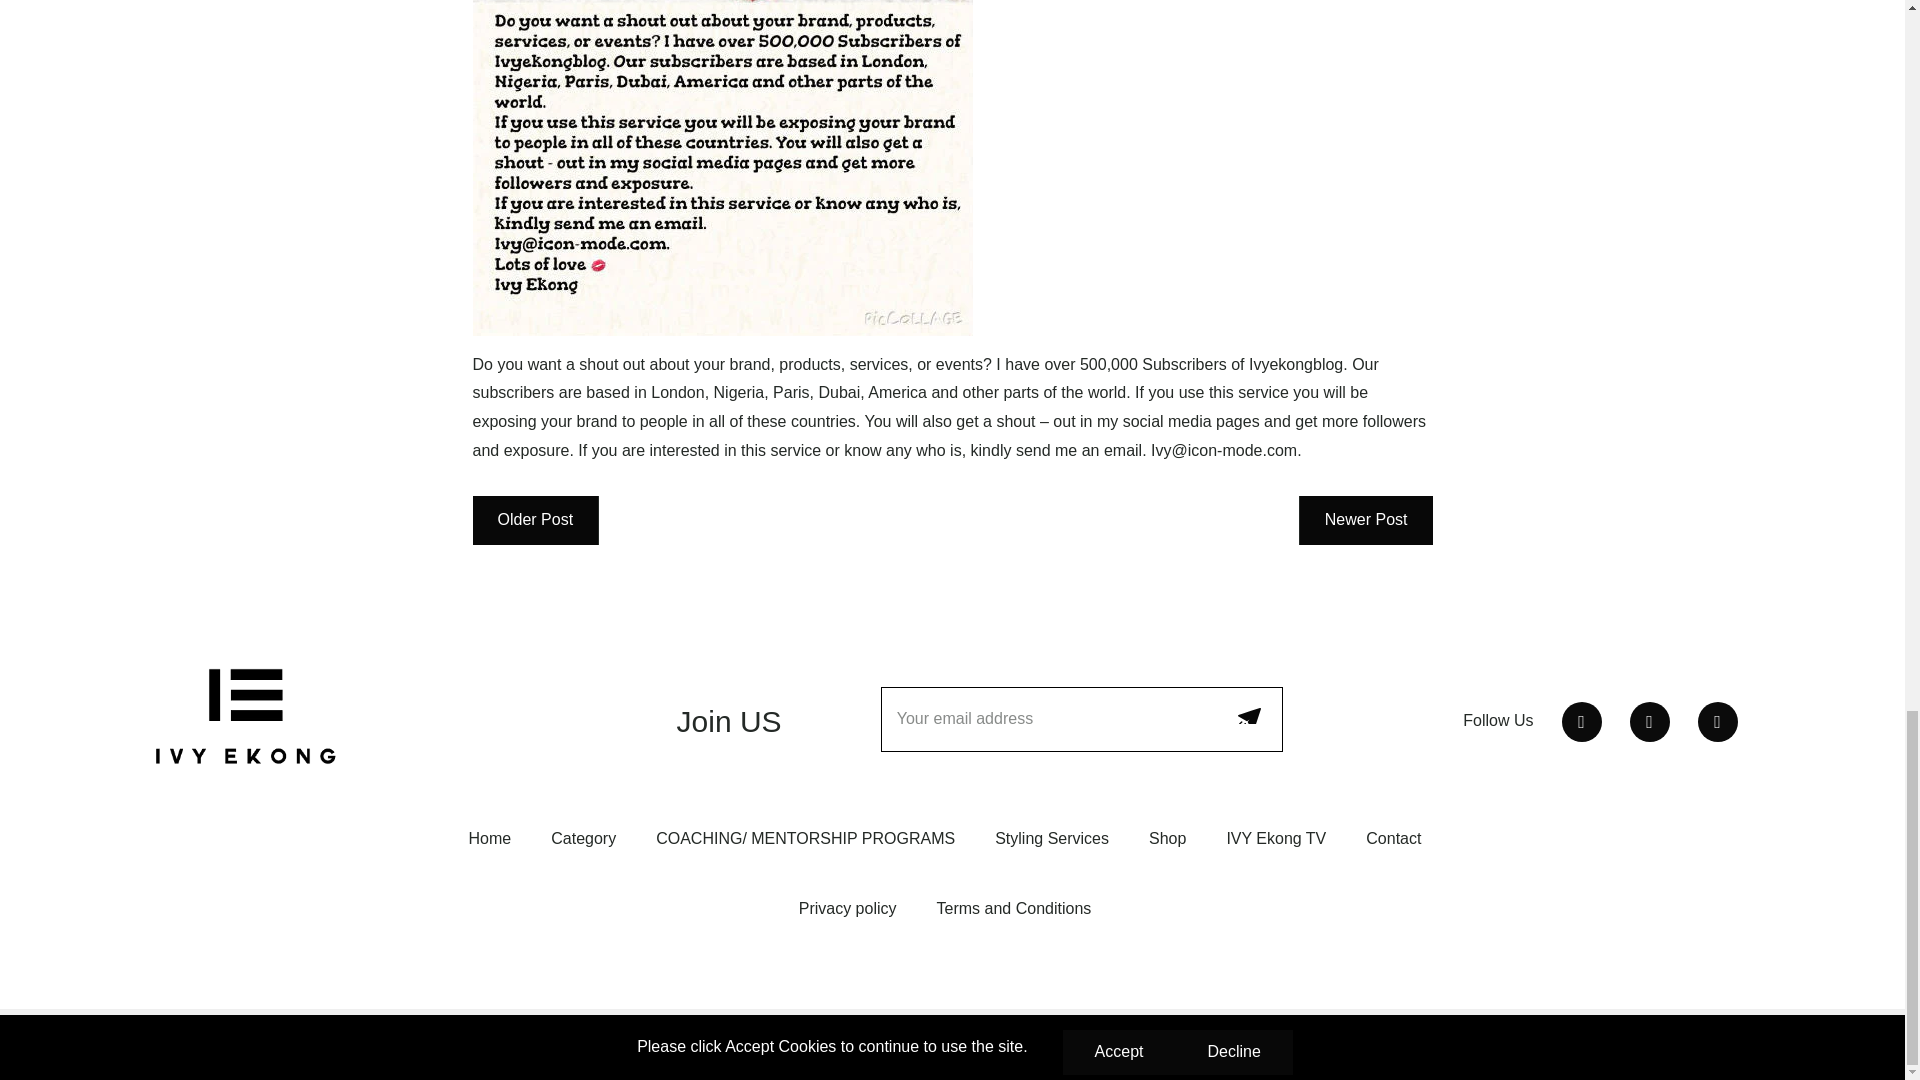  I want to click on Contact, so click(1392, 838).